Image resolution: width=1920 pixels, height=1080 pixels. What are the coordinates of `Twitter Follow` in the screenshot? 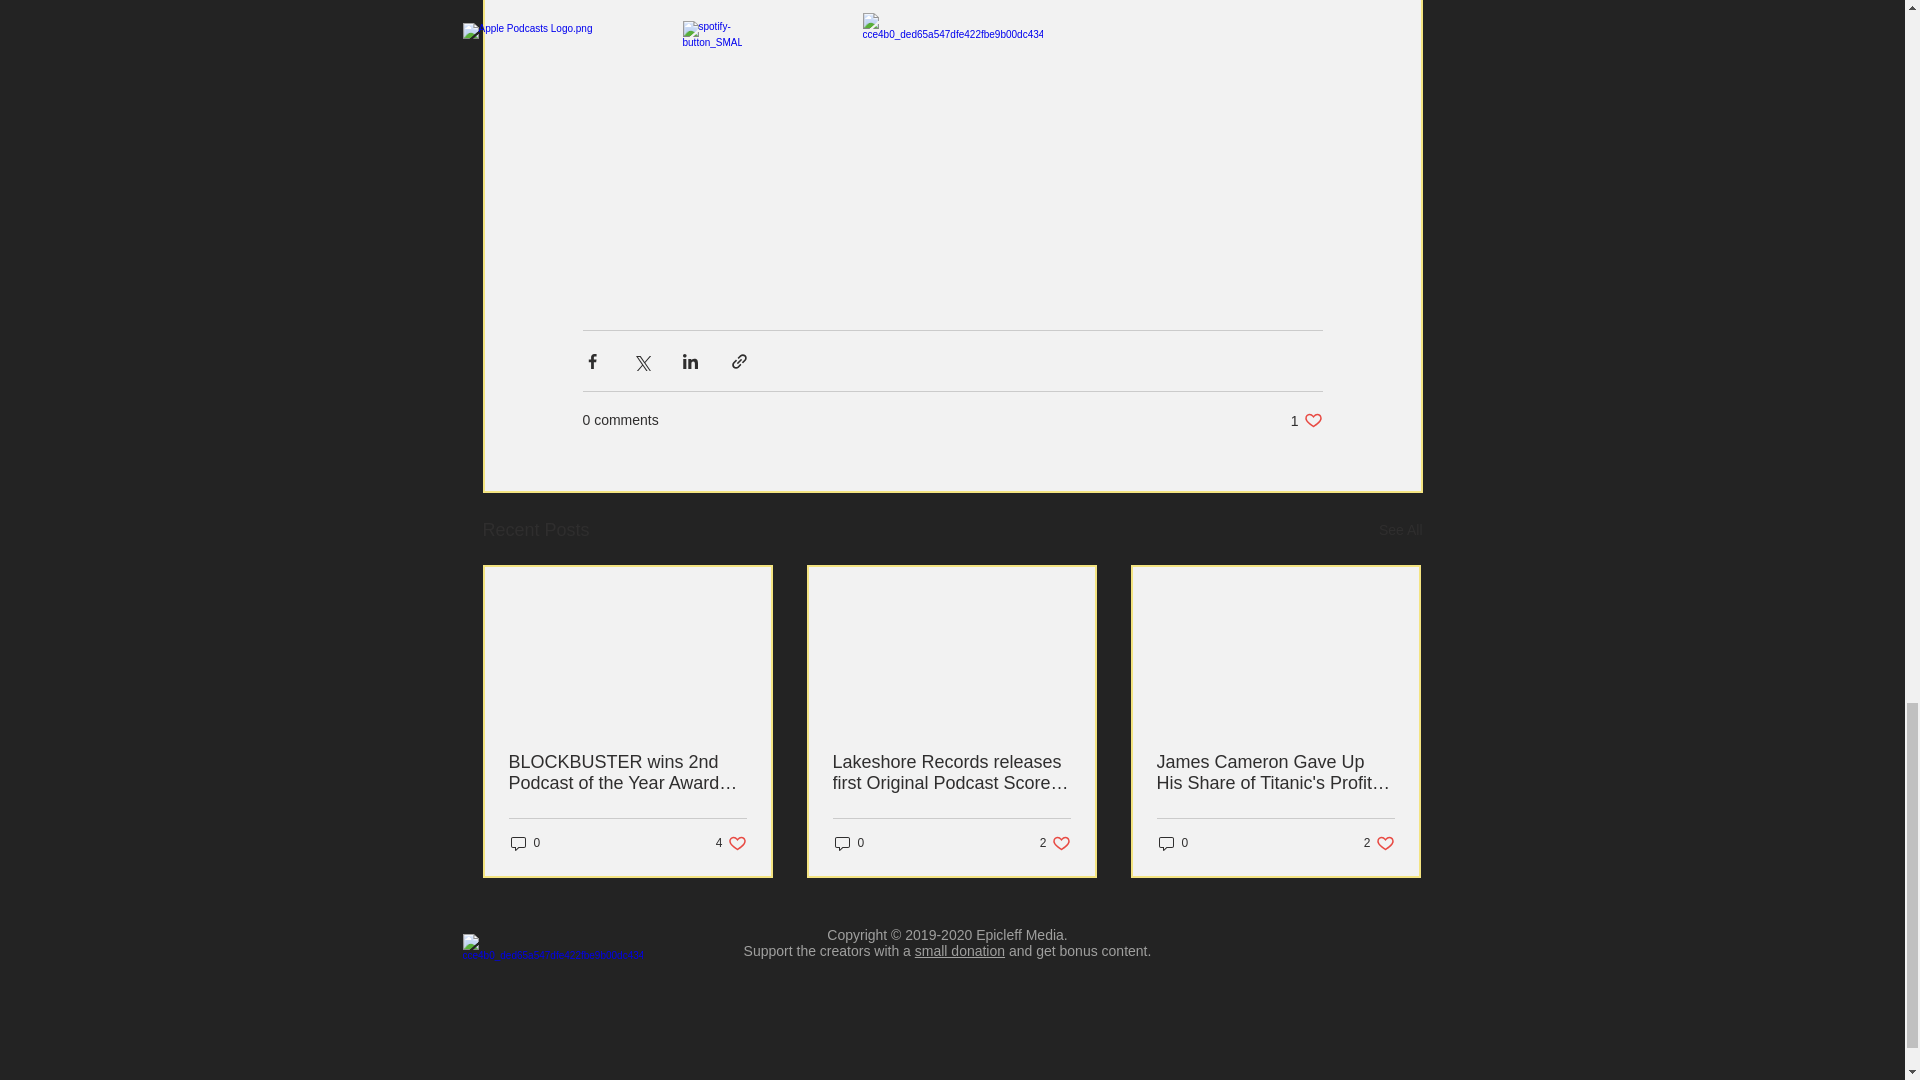 It's located at (1276, 998).